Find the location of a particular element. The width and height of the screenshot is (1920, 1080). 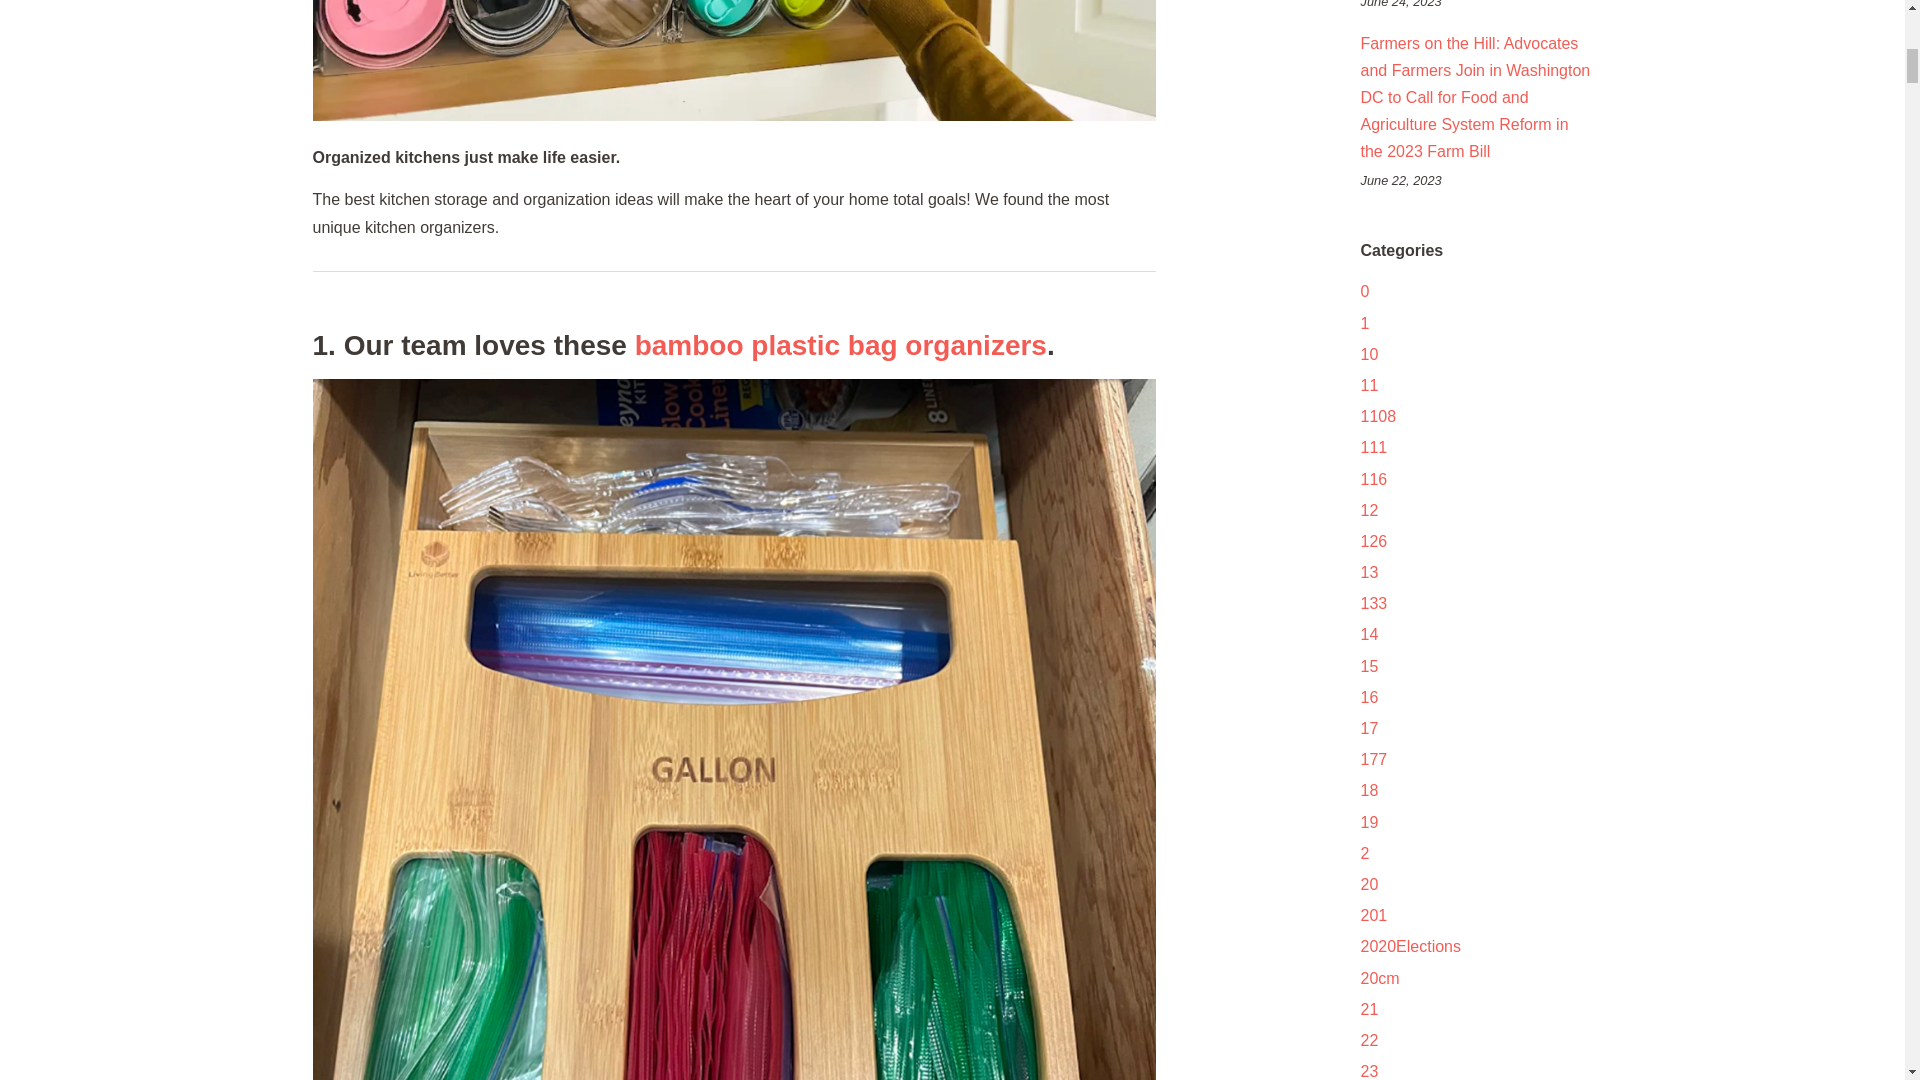

Show articles tagged 11 is located at coordinates (1368, 385).